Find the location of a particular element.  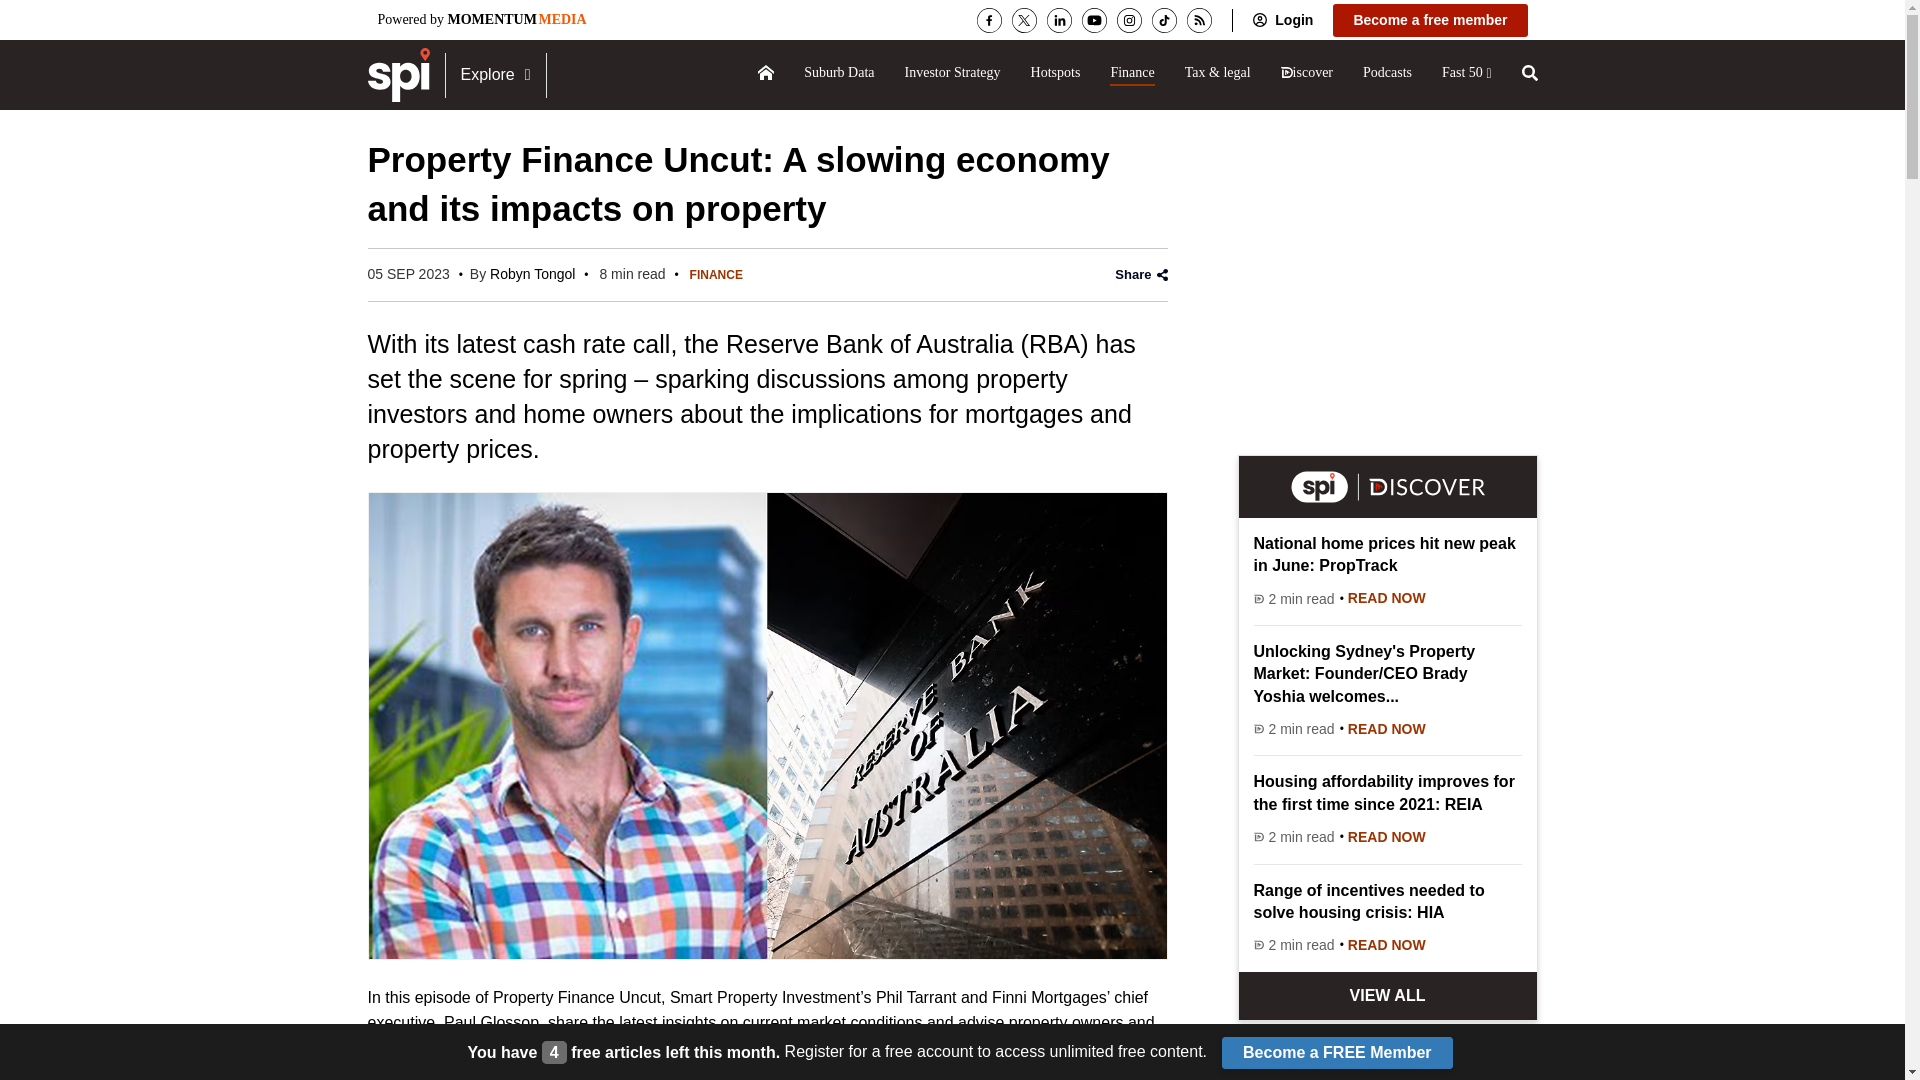

MOMENTUM MEDIA is located at coordinates (517, 19).